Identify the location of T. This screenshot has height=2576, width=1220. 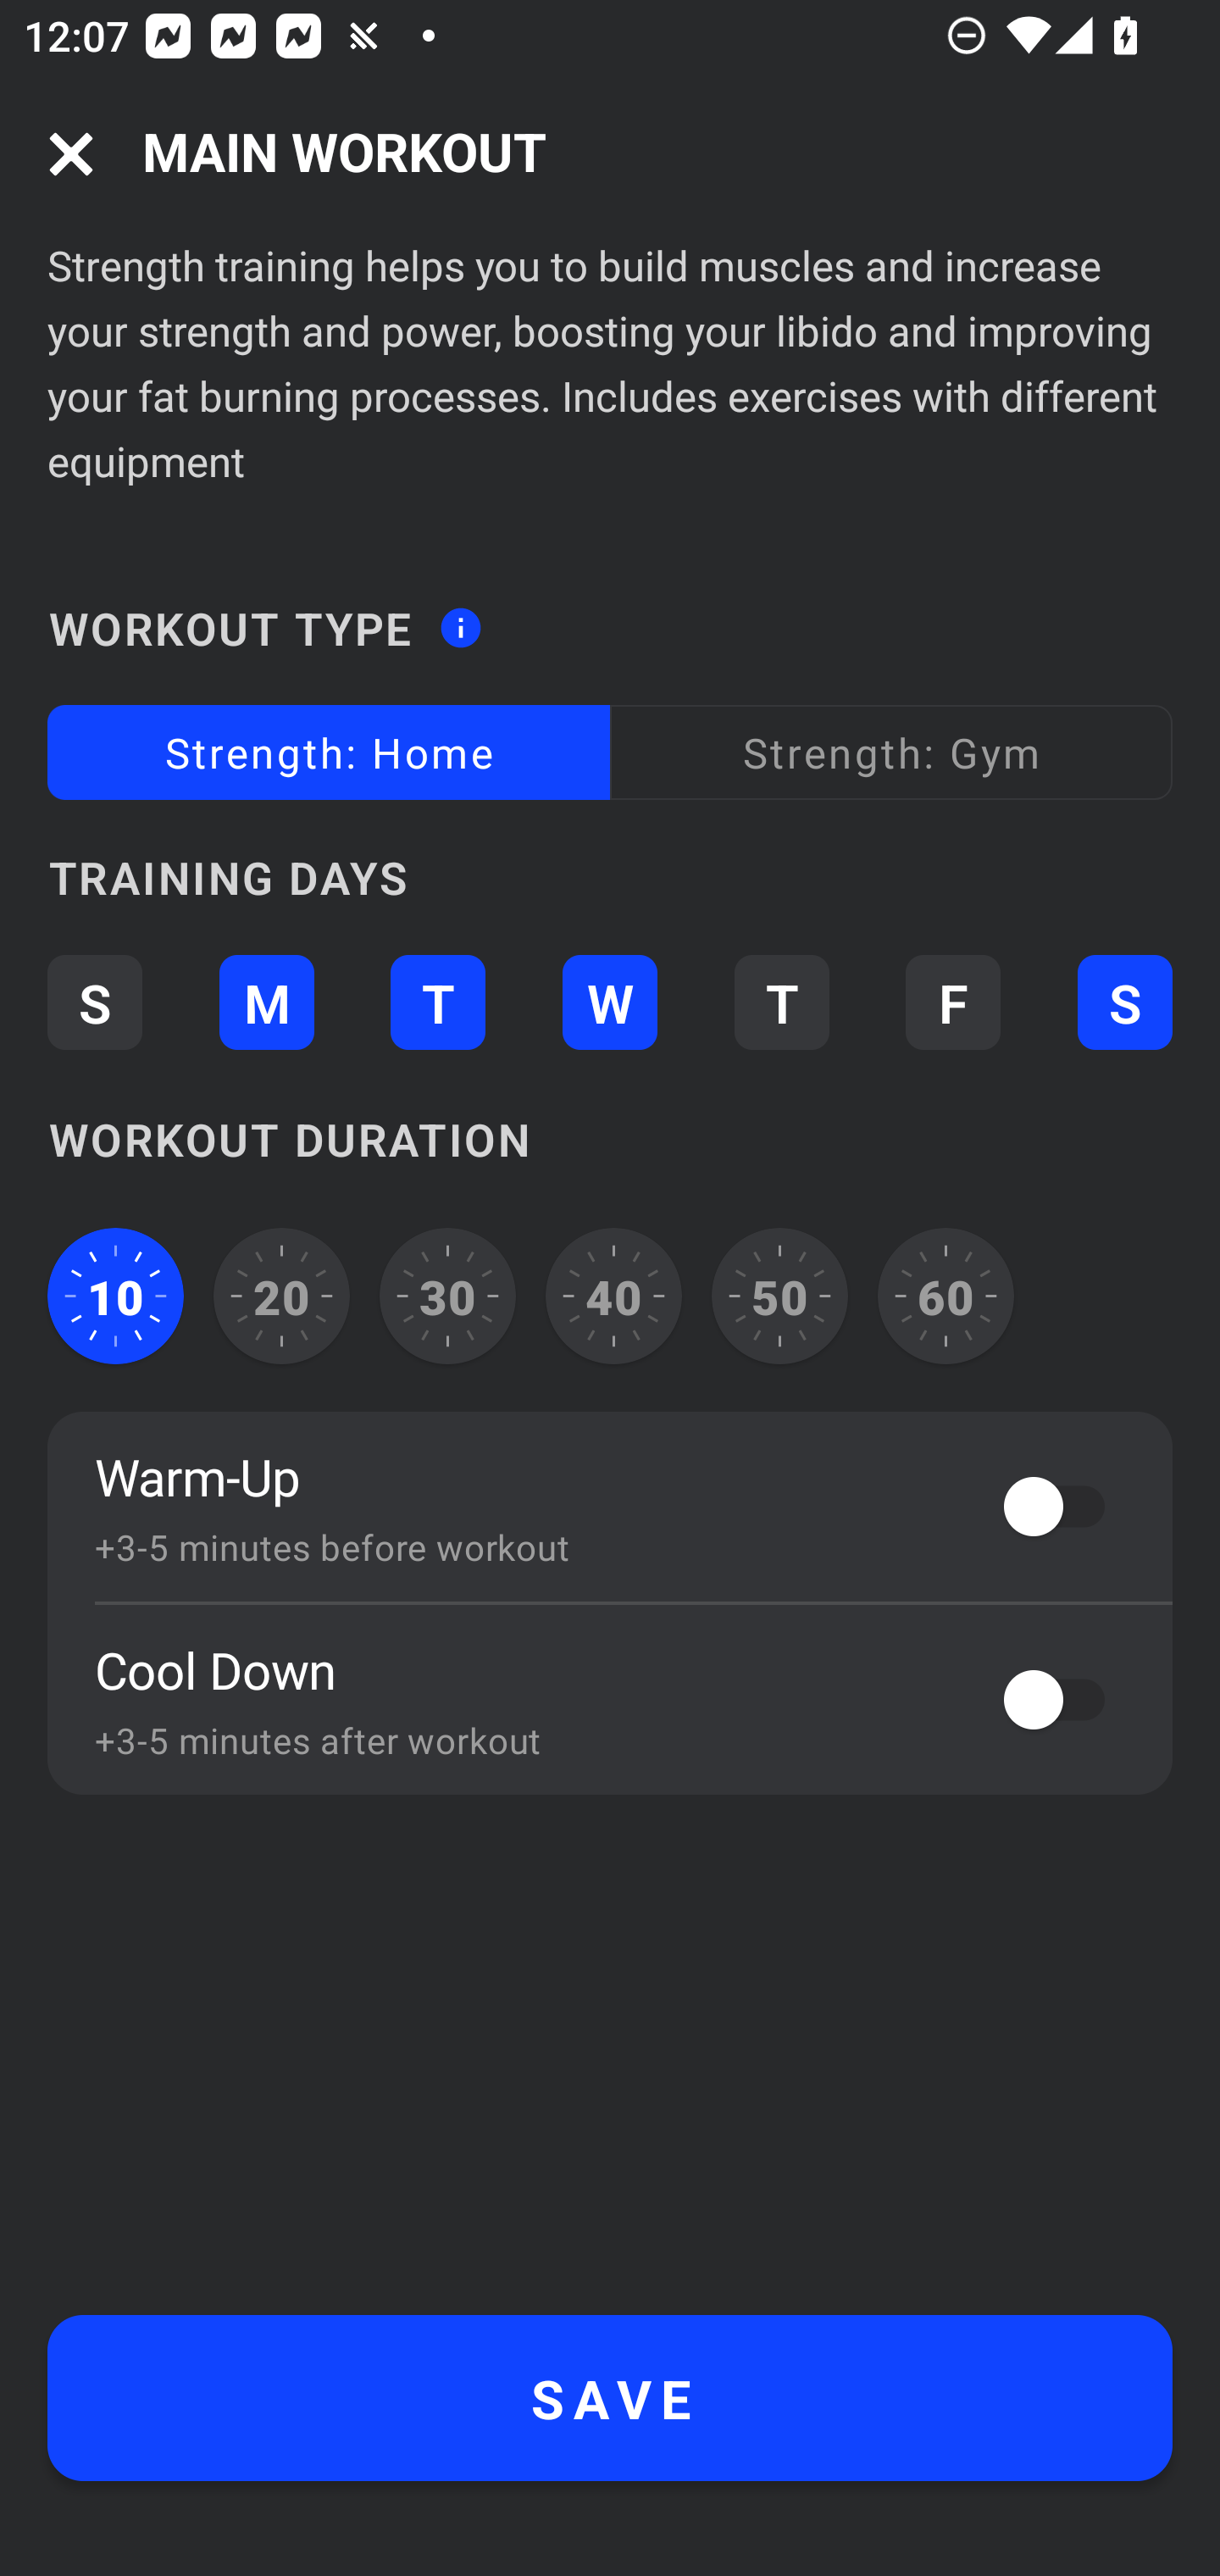
(781, 1003).